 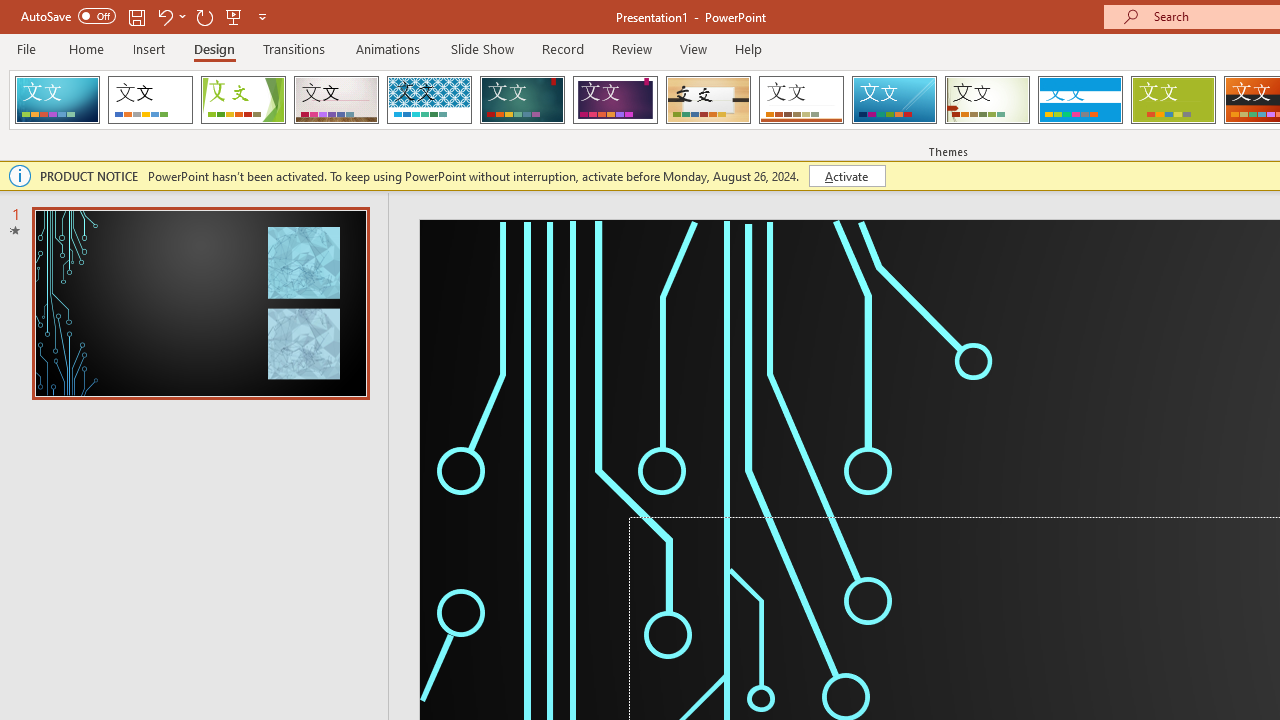 I want to click on Design, so click(x=214, y=48).